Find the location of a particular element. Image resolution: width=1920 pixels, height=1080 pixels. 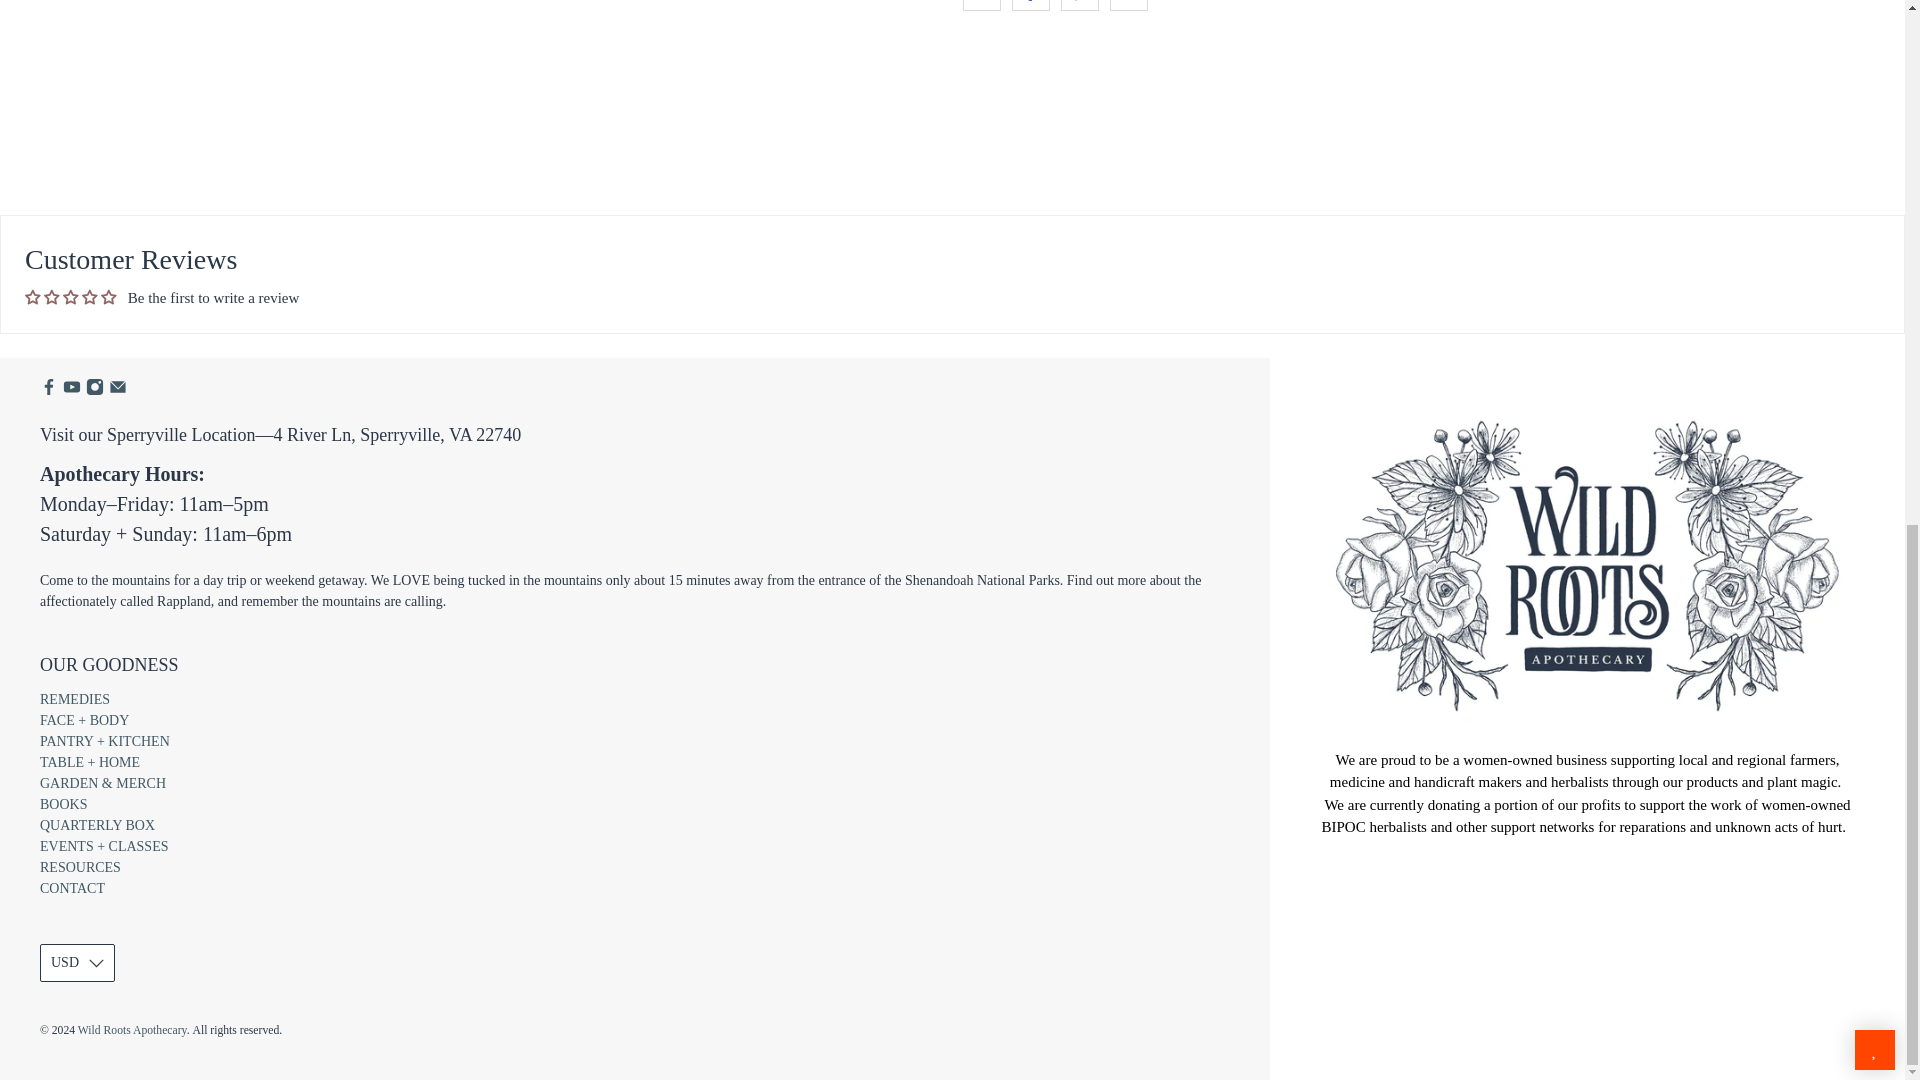

Share this on Facebook is located at coordinates (1030, 5).